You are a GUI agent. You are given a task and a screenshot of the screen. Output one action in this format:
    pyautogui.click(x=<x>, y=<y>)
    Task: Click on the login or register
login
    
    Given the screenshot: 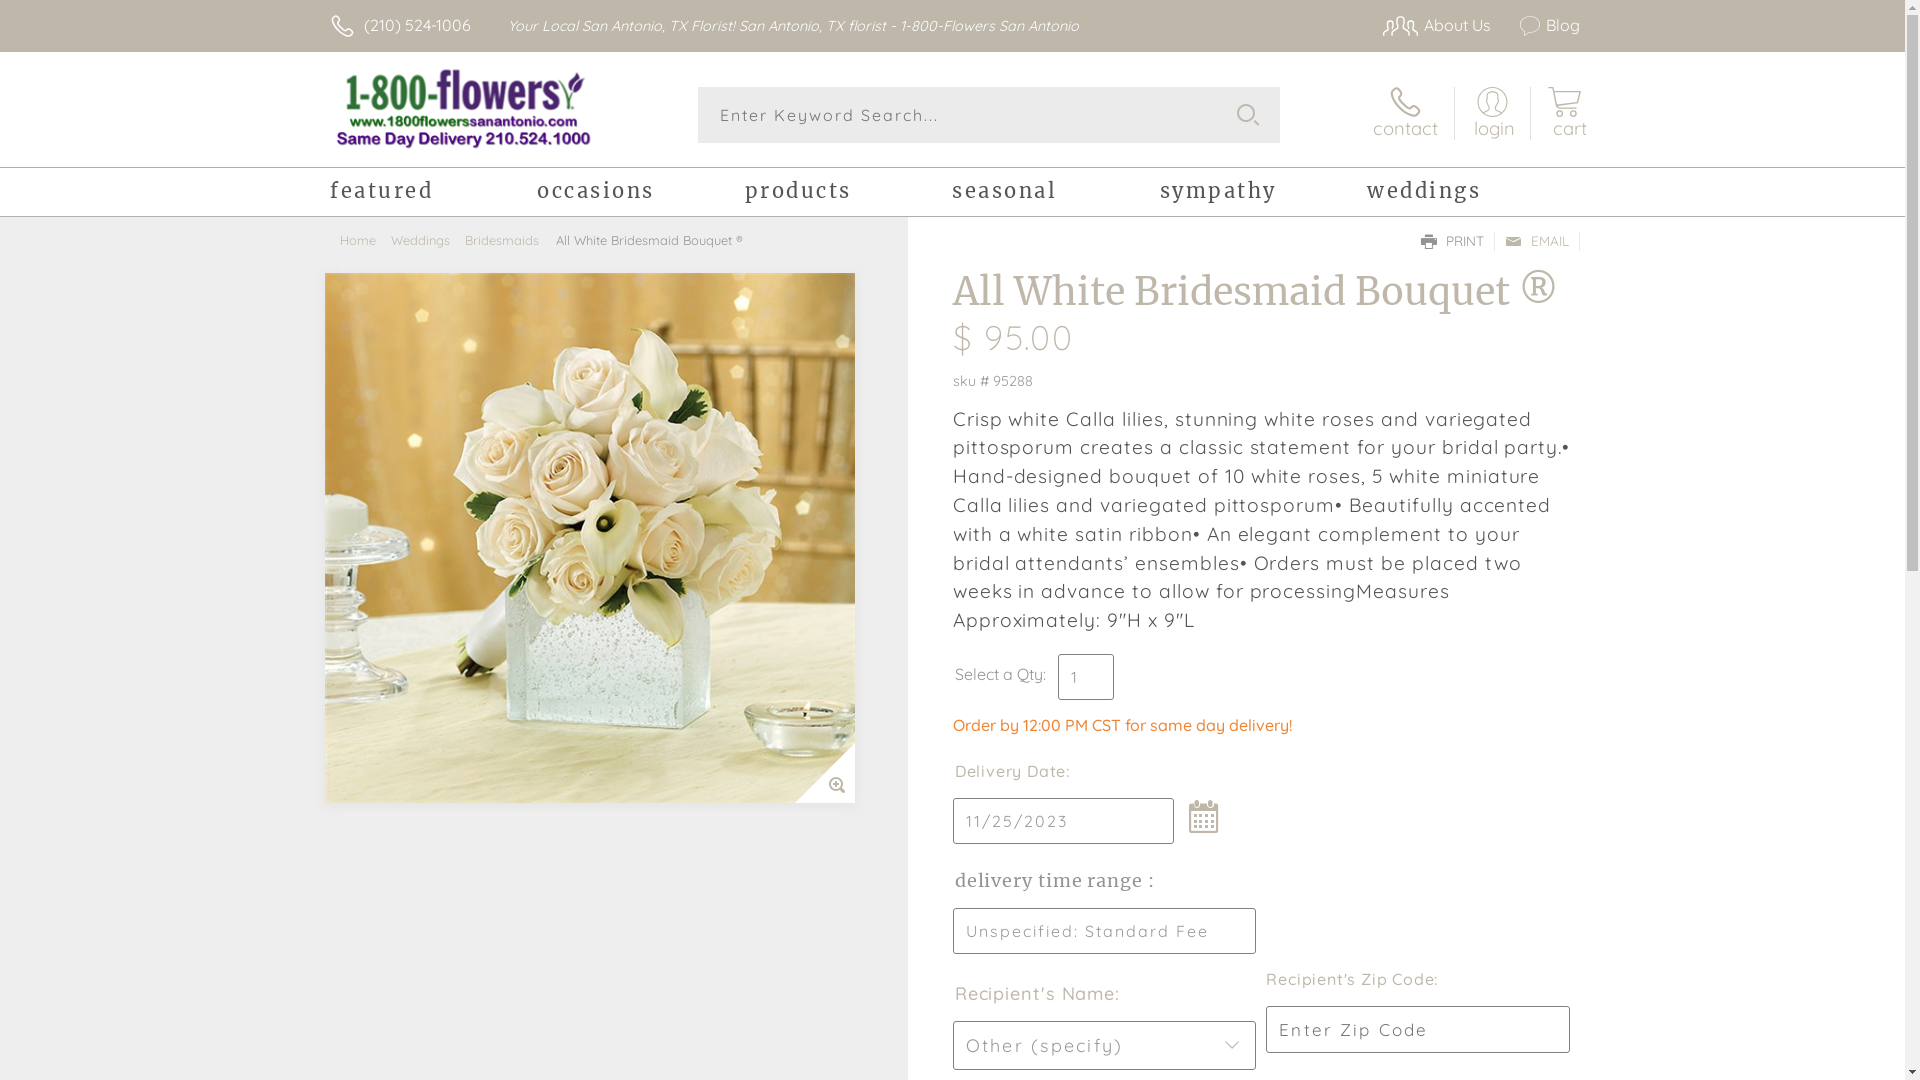 What is the action you would take?
    pyautogui.click(x=1492, y=114)
    